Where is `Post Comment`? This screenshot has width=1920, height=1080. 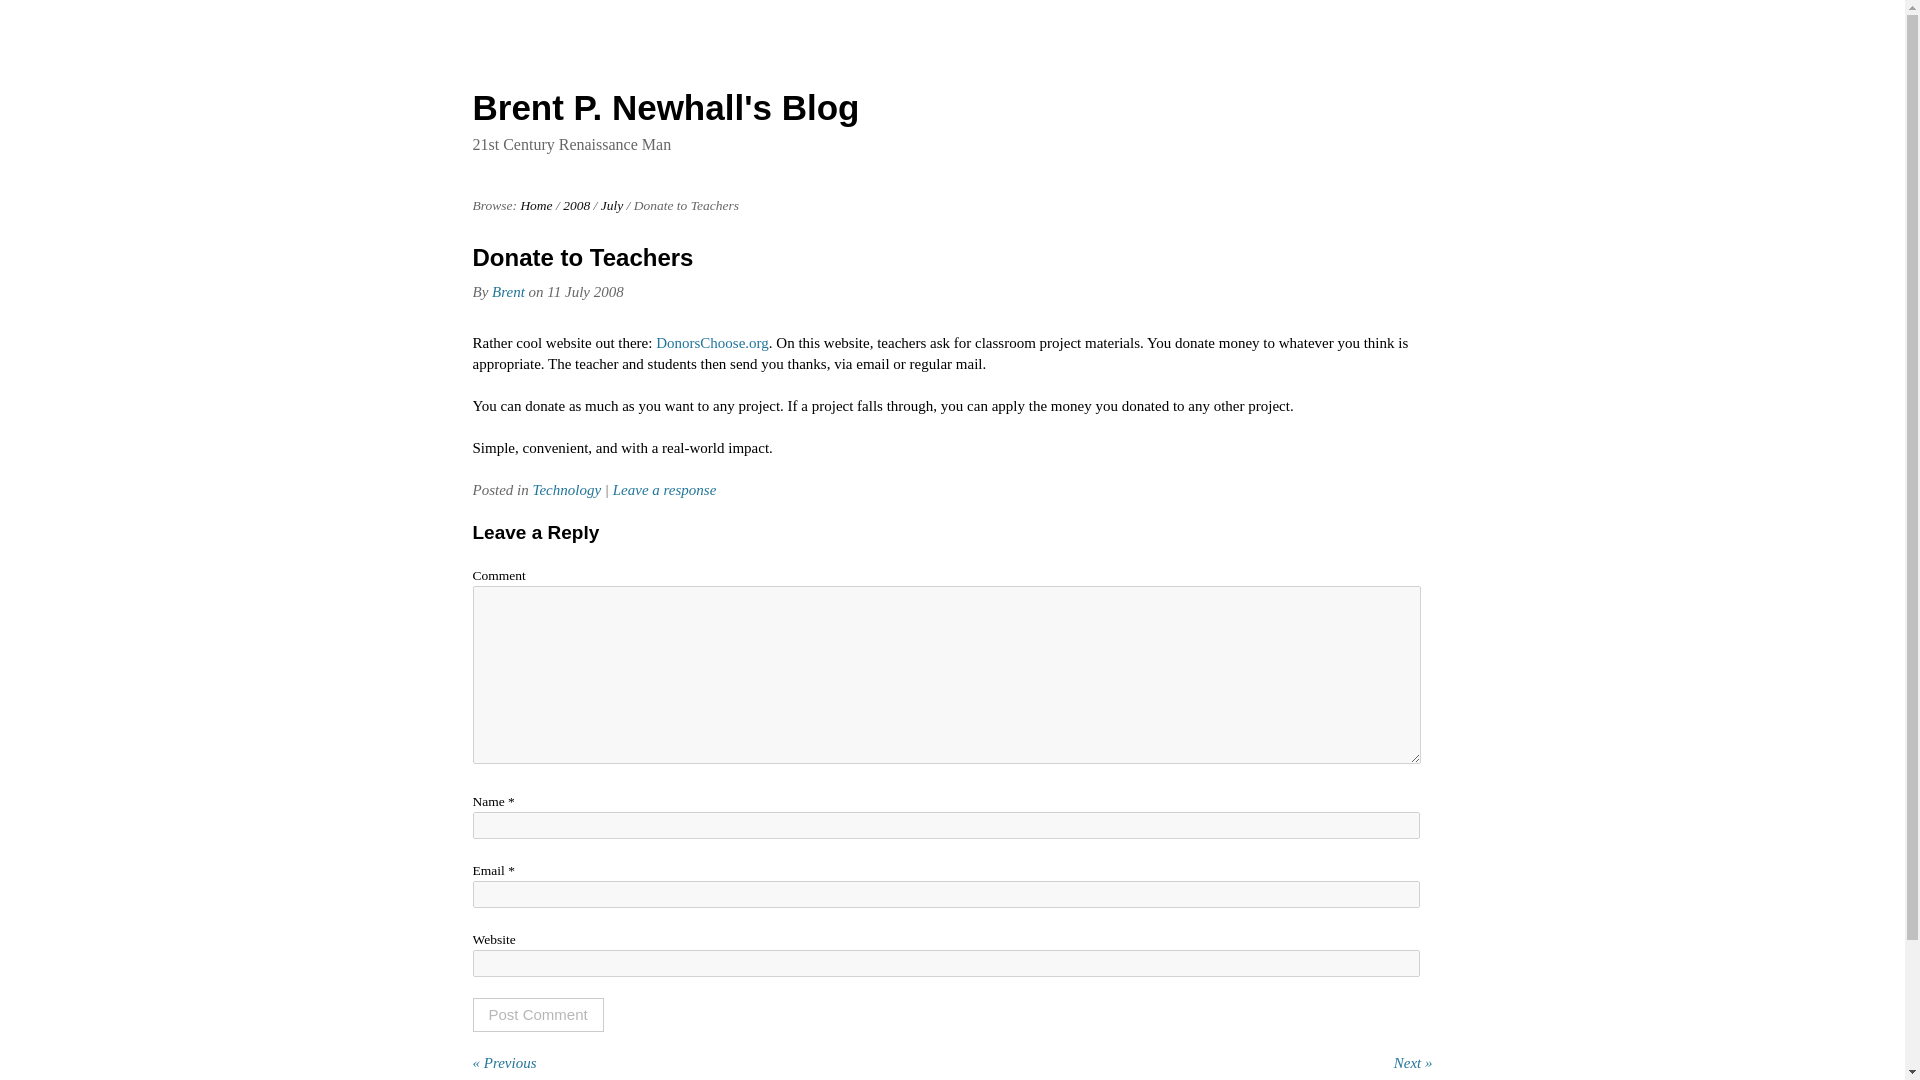 Post Comment is located at coordinates (537, 1014).